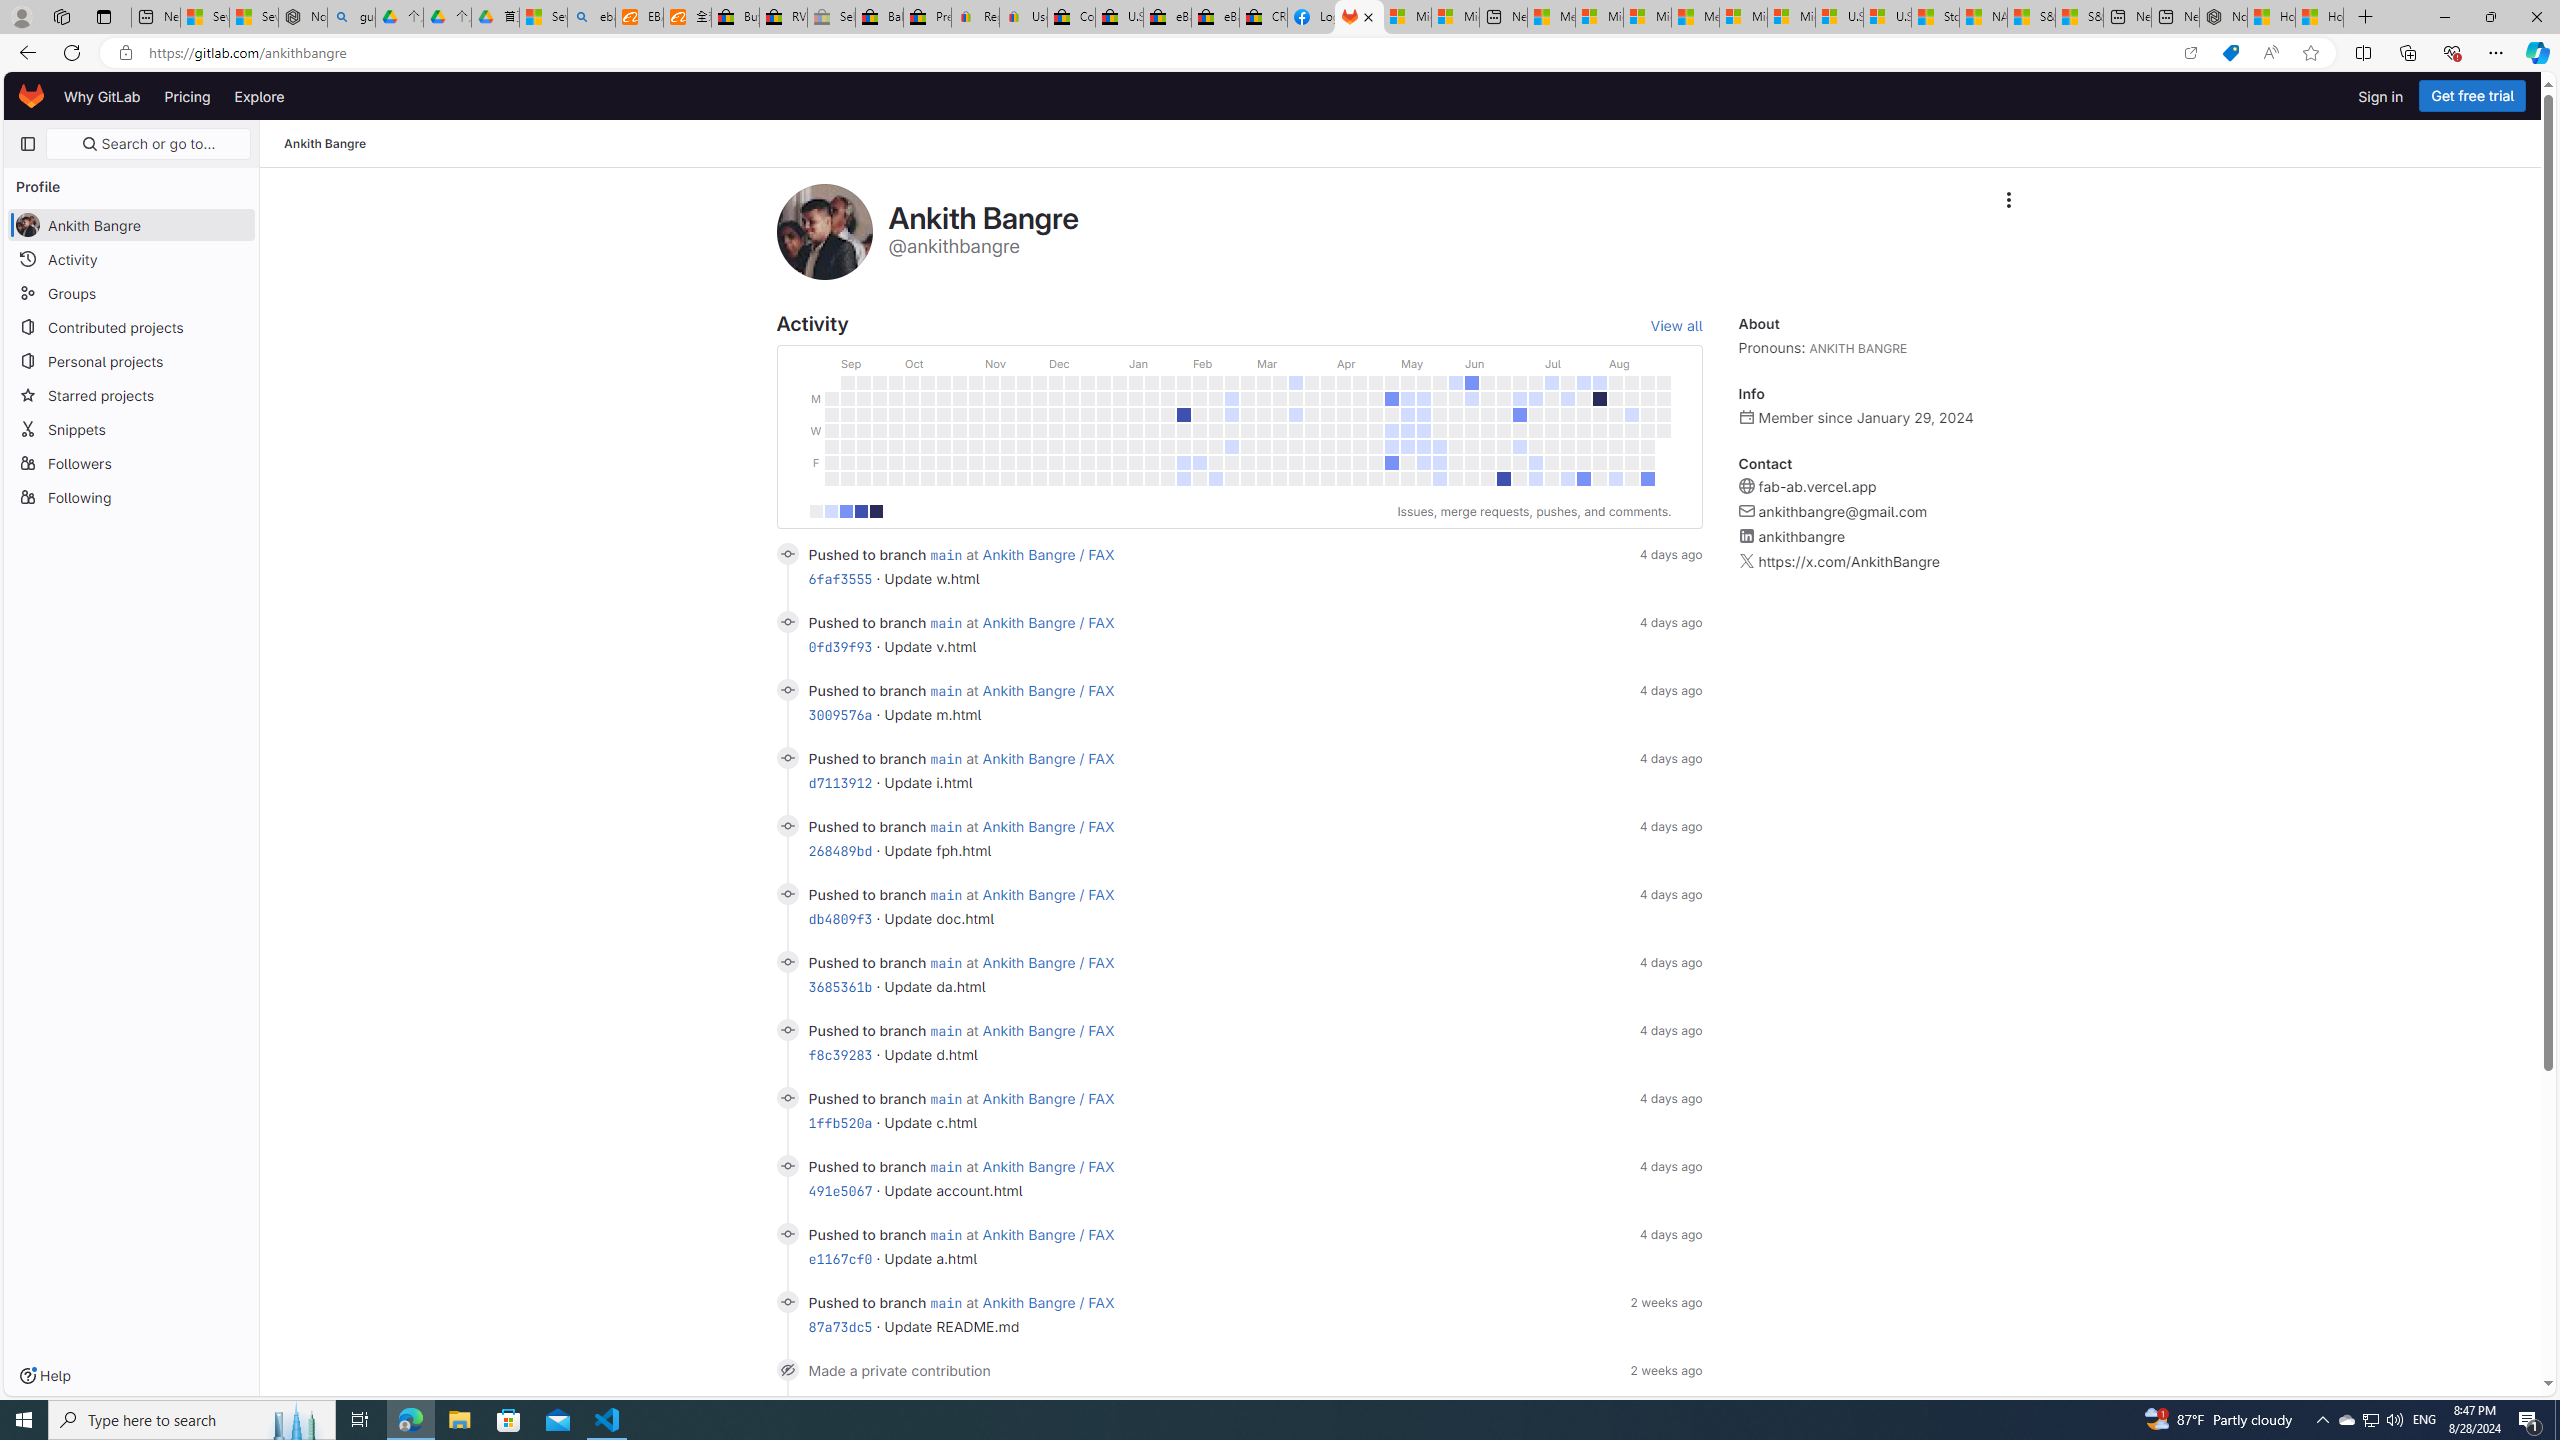 This screenshot has width=2560, height=1440. Describe the element at coordinates (352, 17) in the screenshot. I see `guge yunpan - Search` at that location.